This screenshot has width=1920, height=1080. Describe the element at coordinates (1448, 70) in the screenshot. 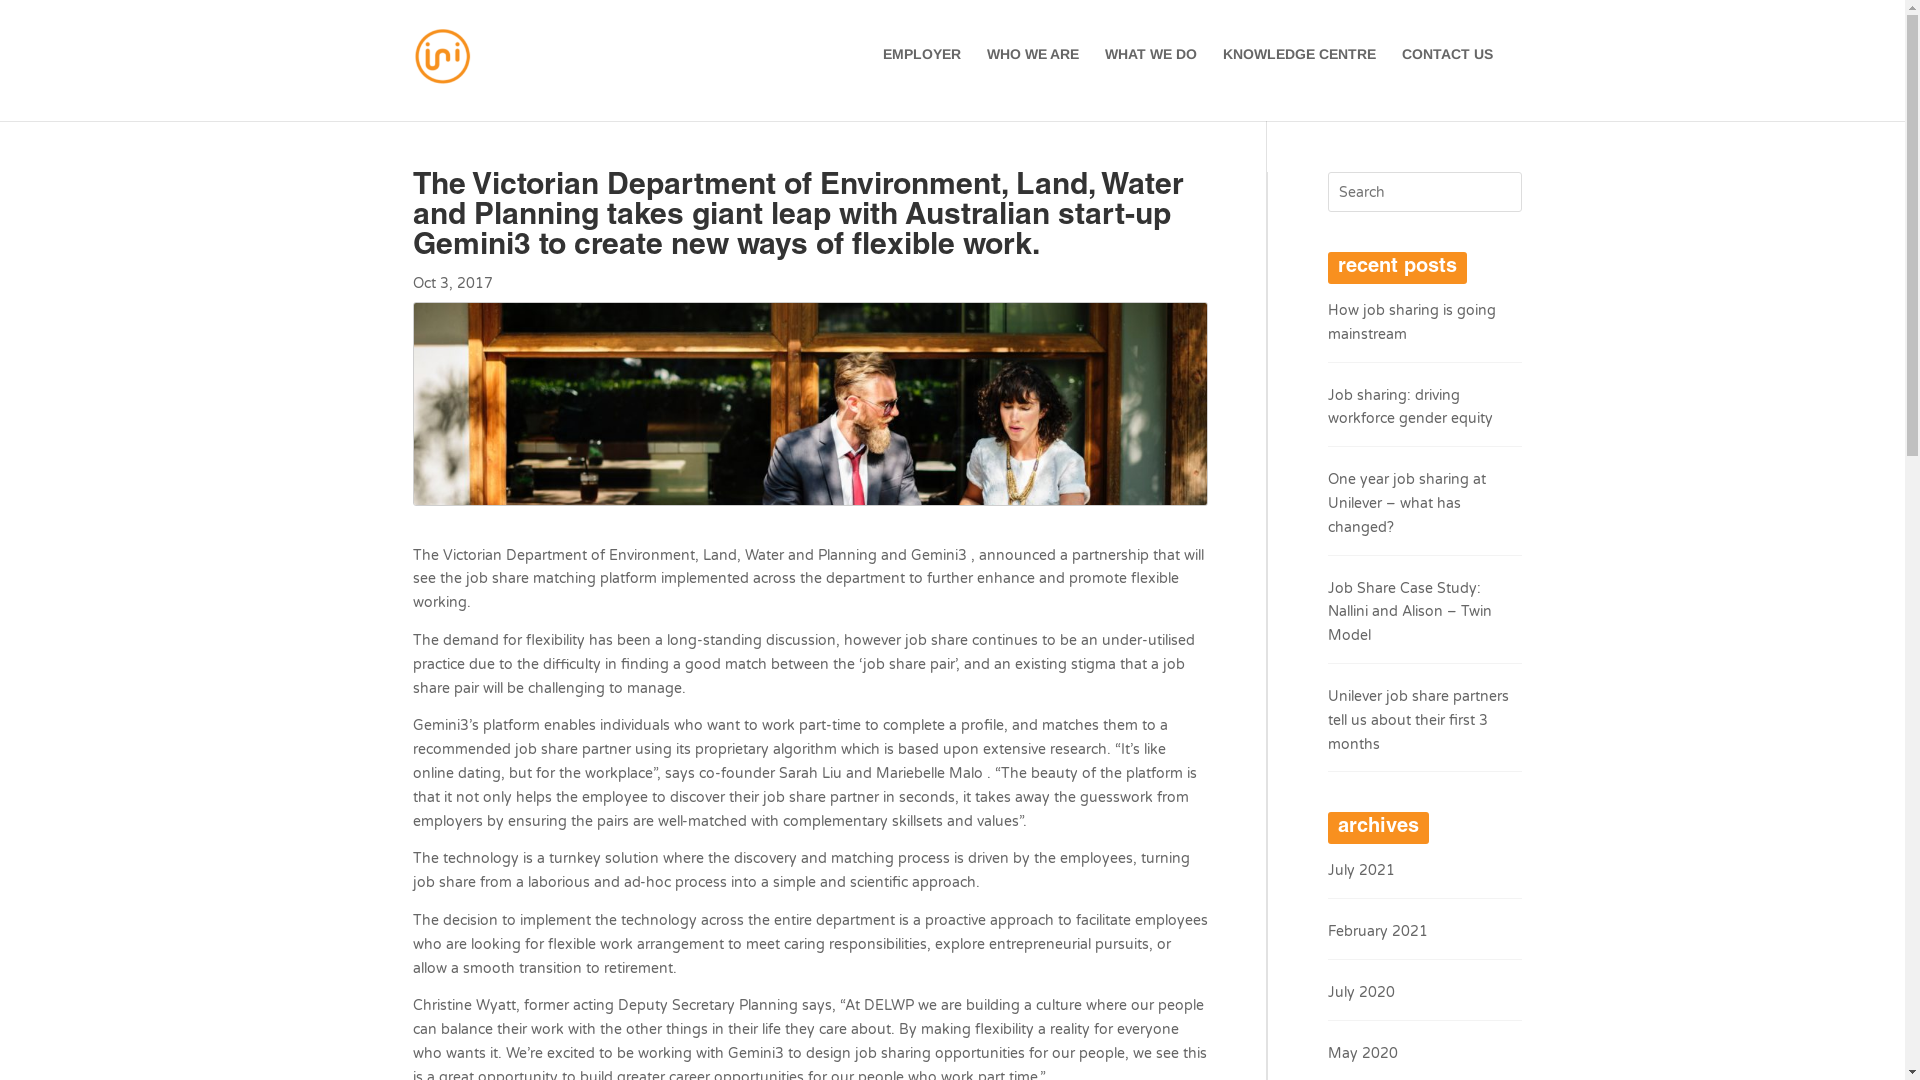

I see `CONTACT US` at that location.